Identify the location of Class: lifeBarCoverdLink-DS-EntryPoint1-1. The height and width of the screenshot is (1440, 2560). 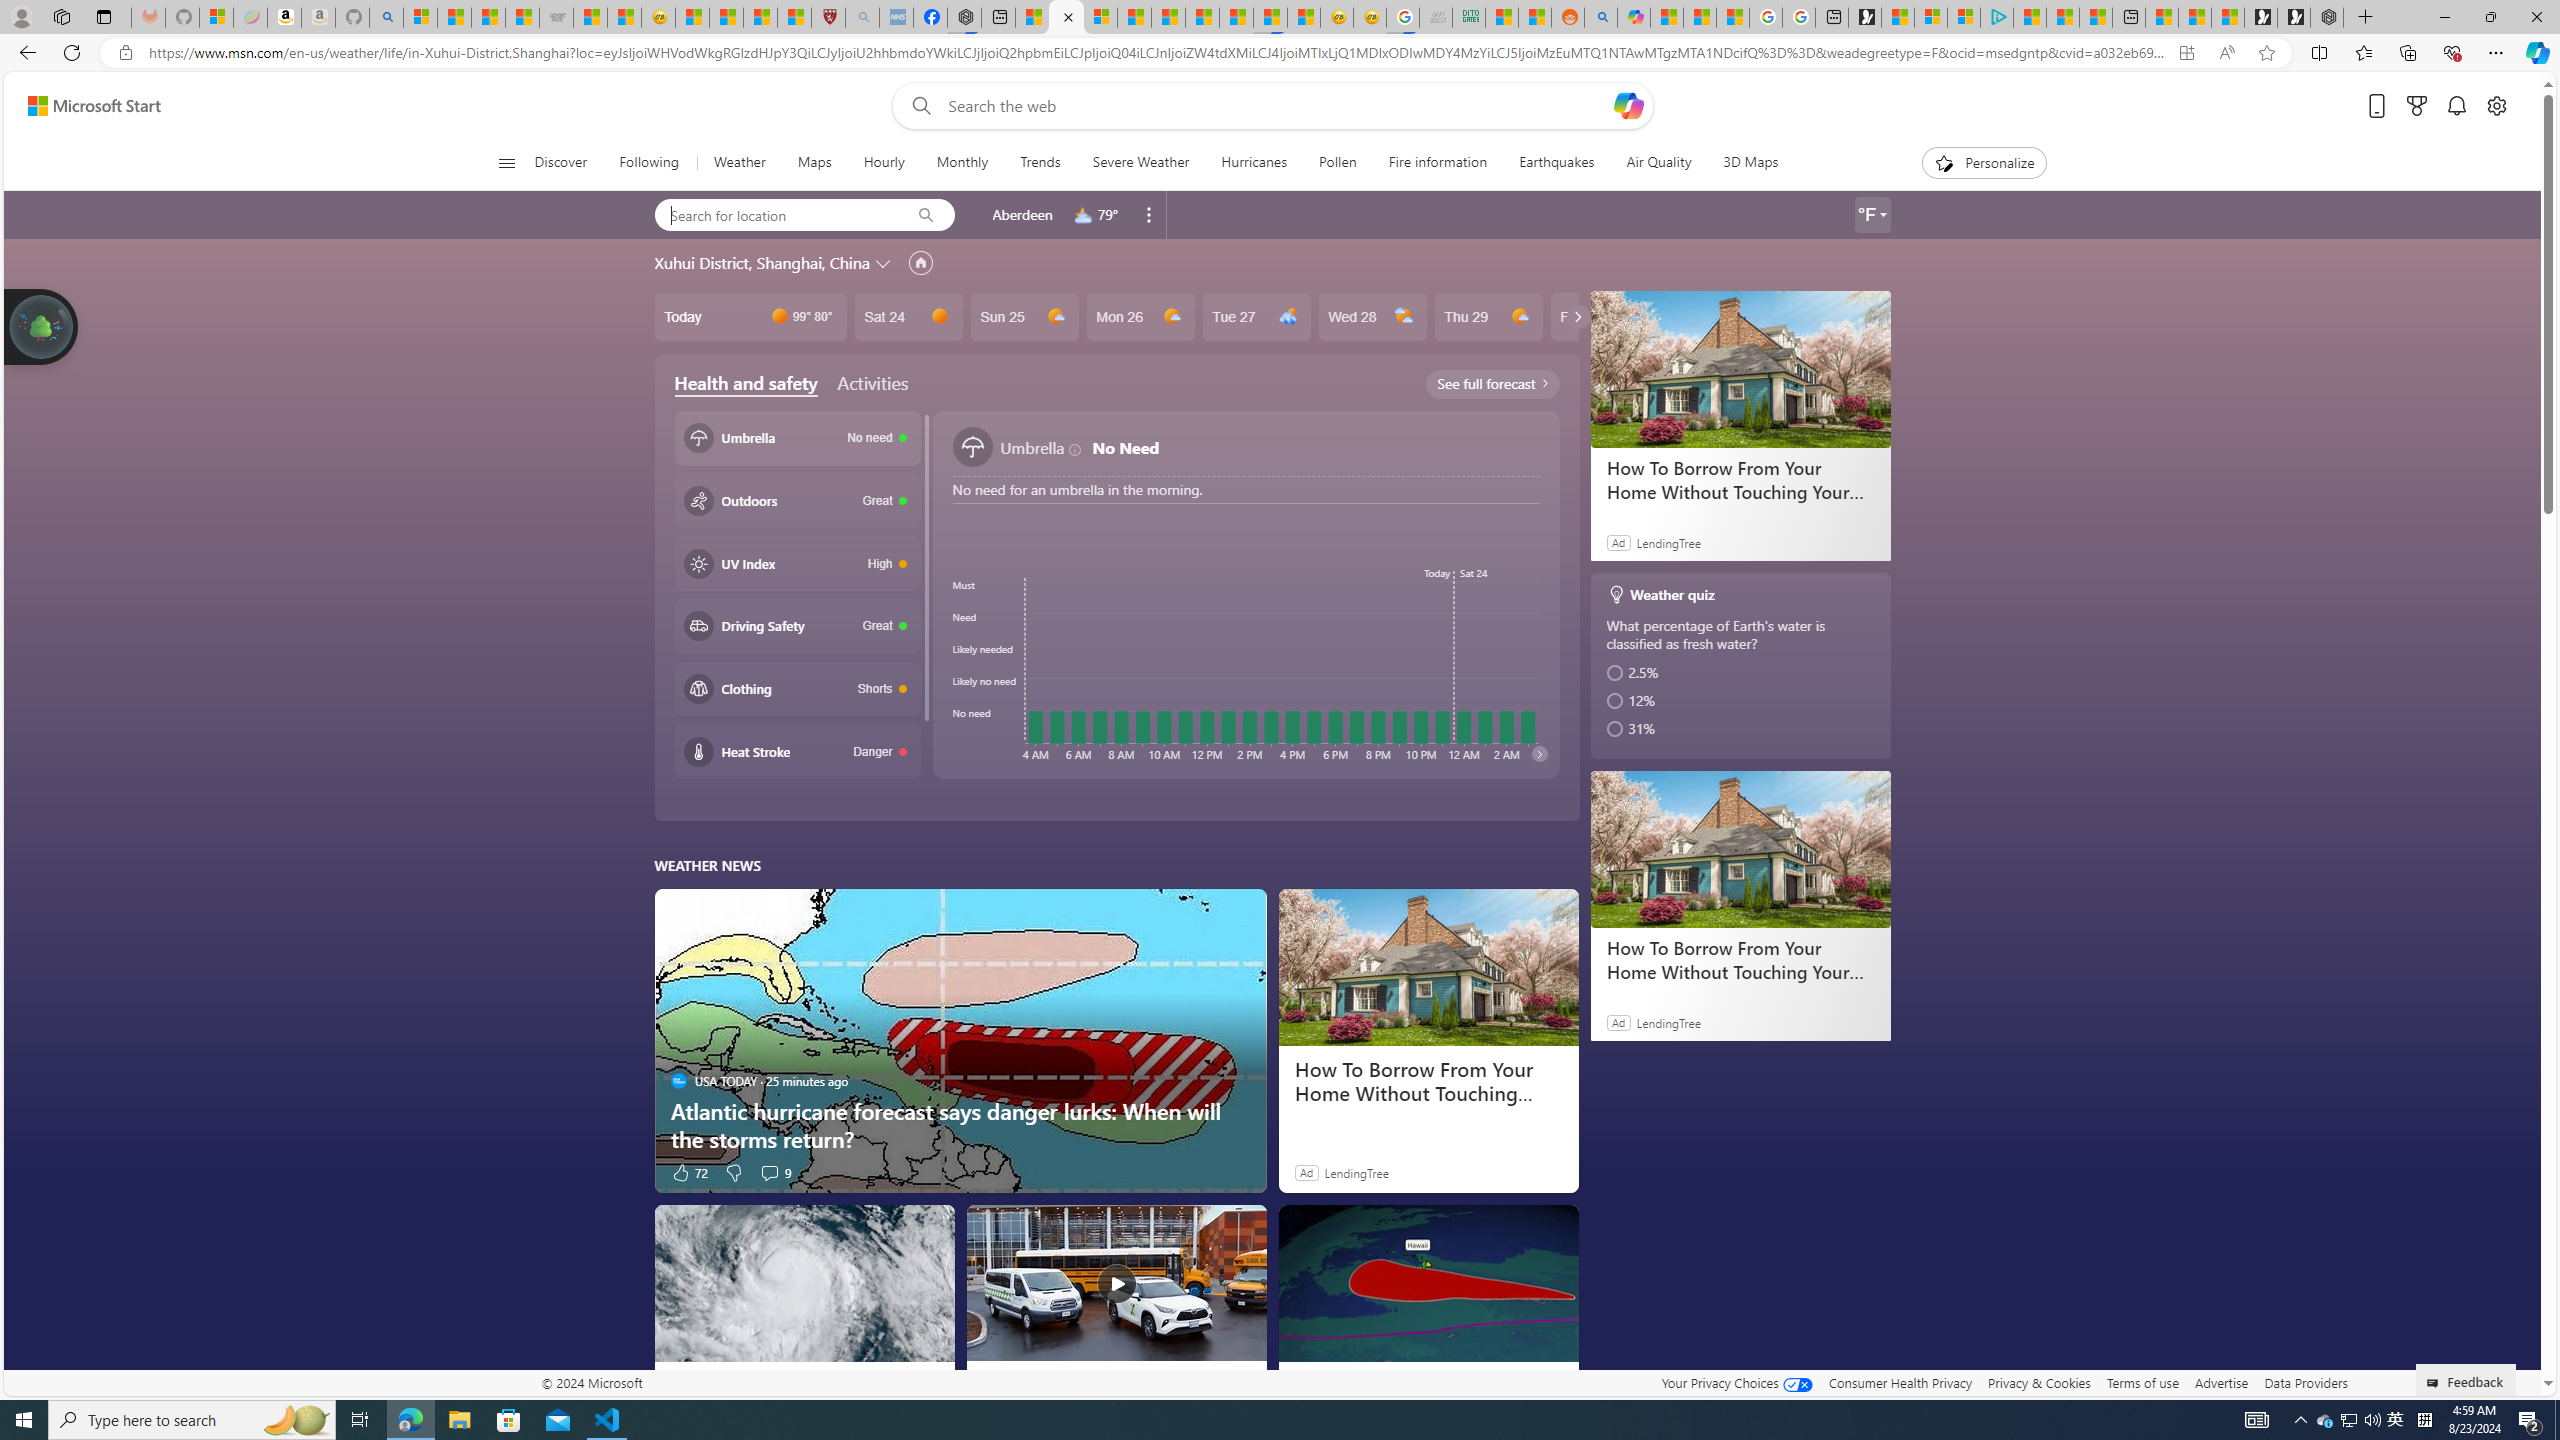
(1116, 588).